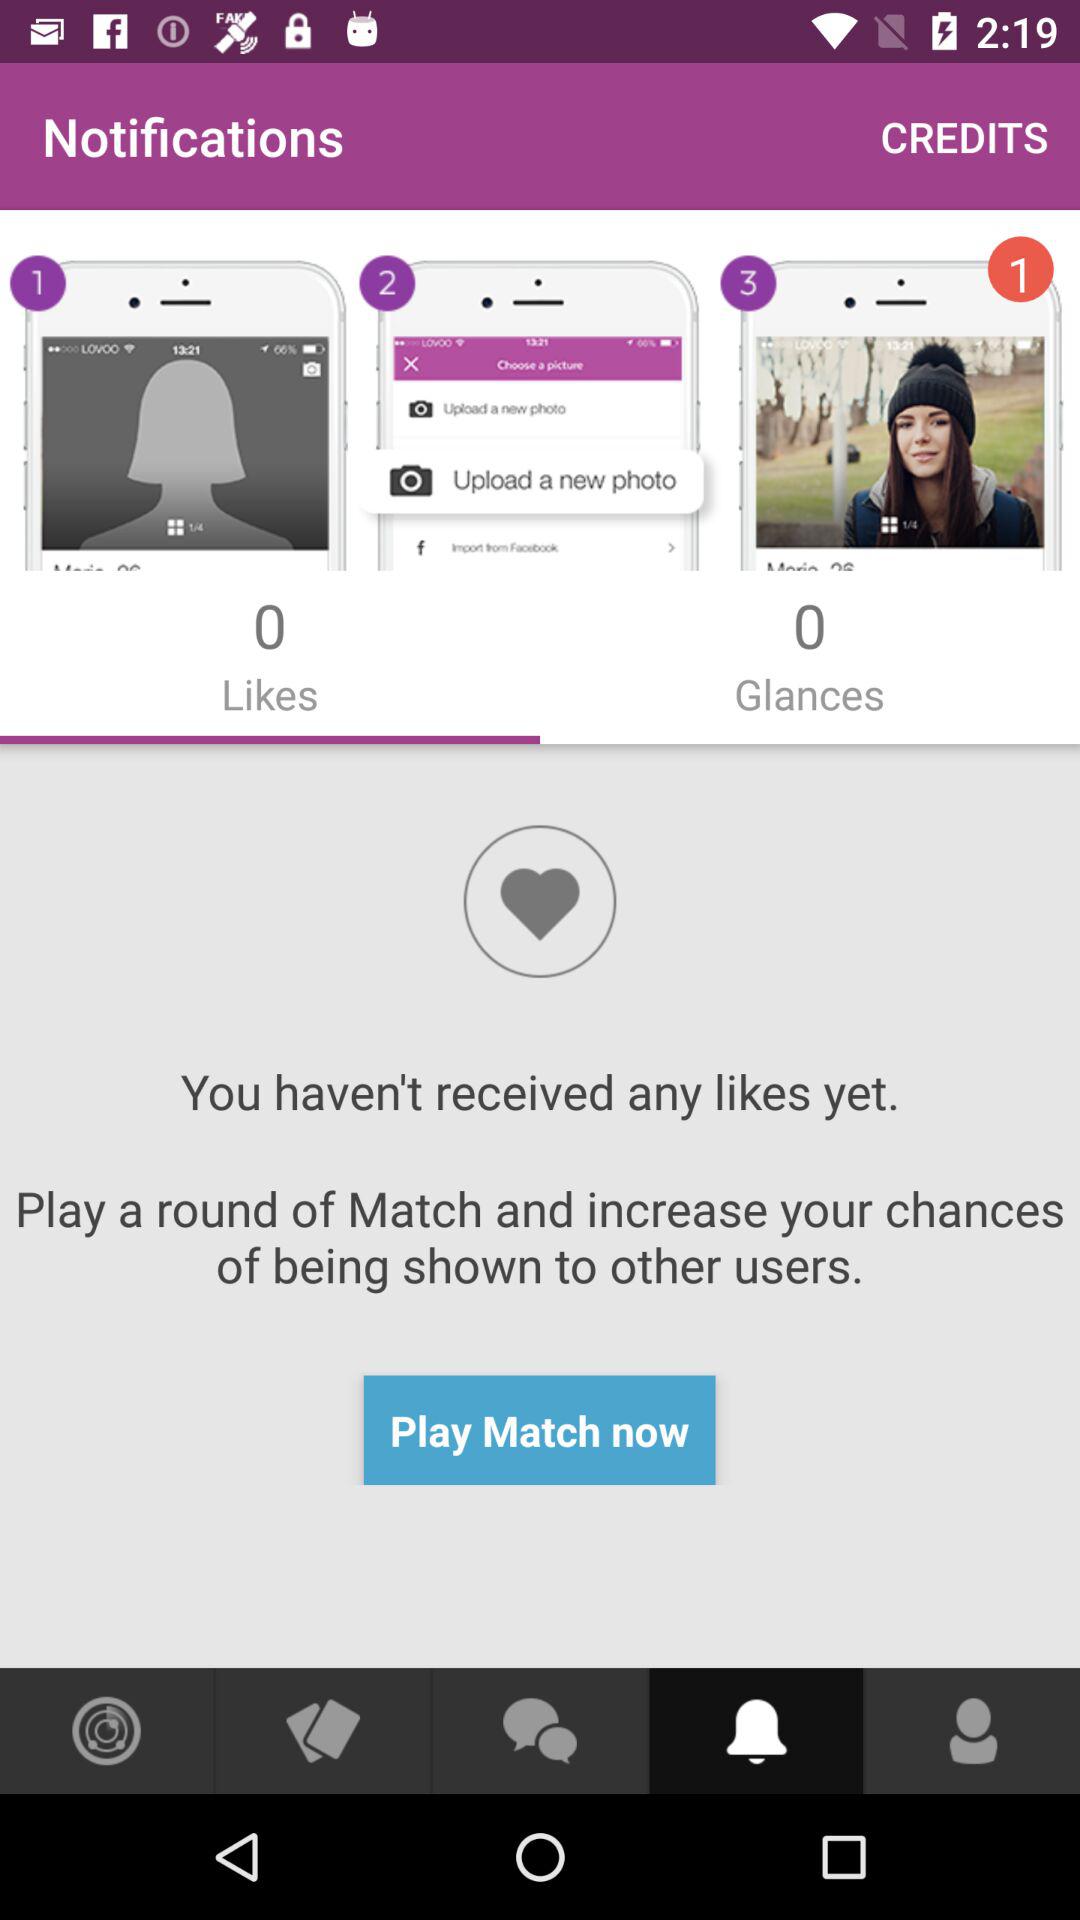 The image size is (1080, 1920). What do you see at coordinates (964, 136) in the screenshot?
I see `flip until the credits item` at bounding box center [964, 136].